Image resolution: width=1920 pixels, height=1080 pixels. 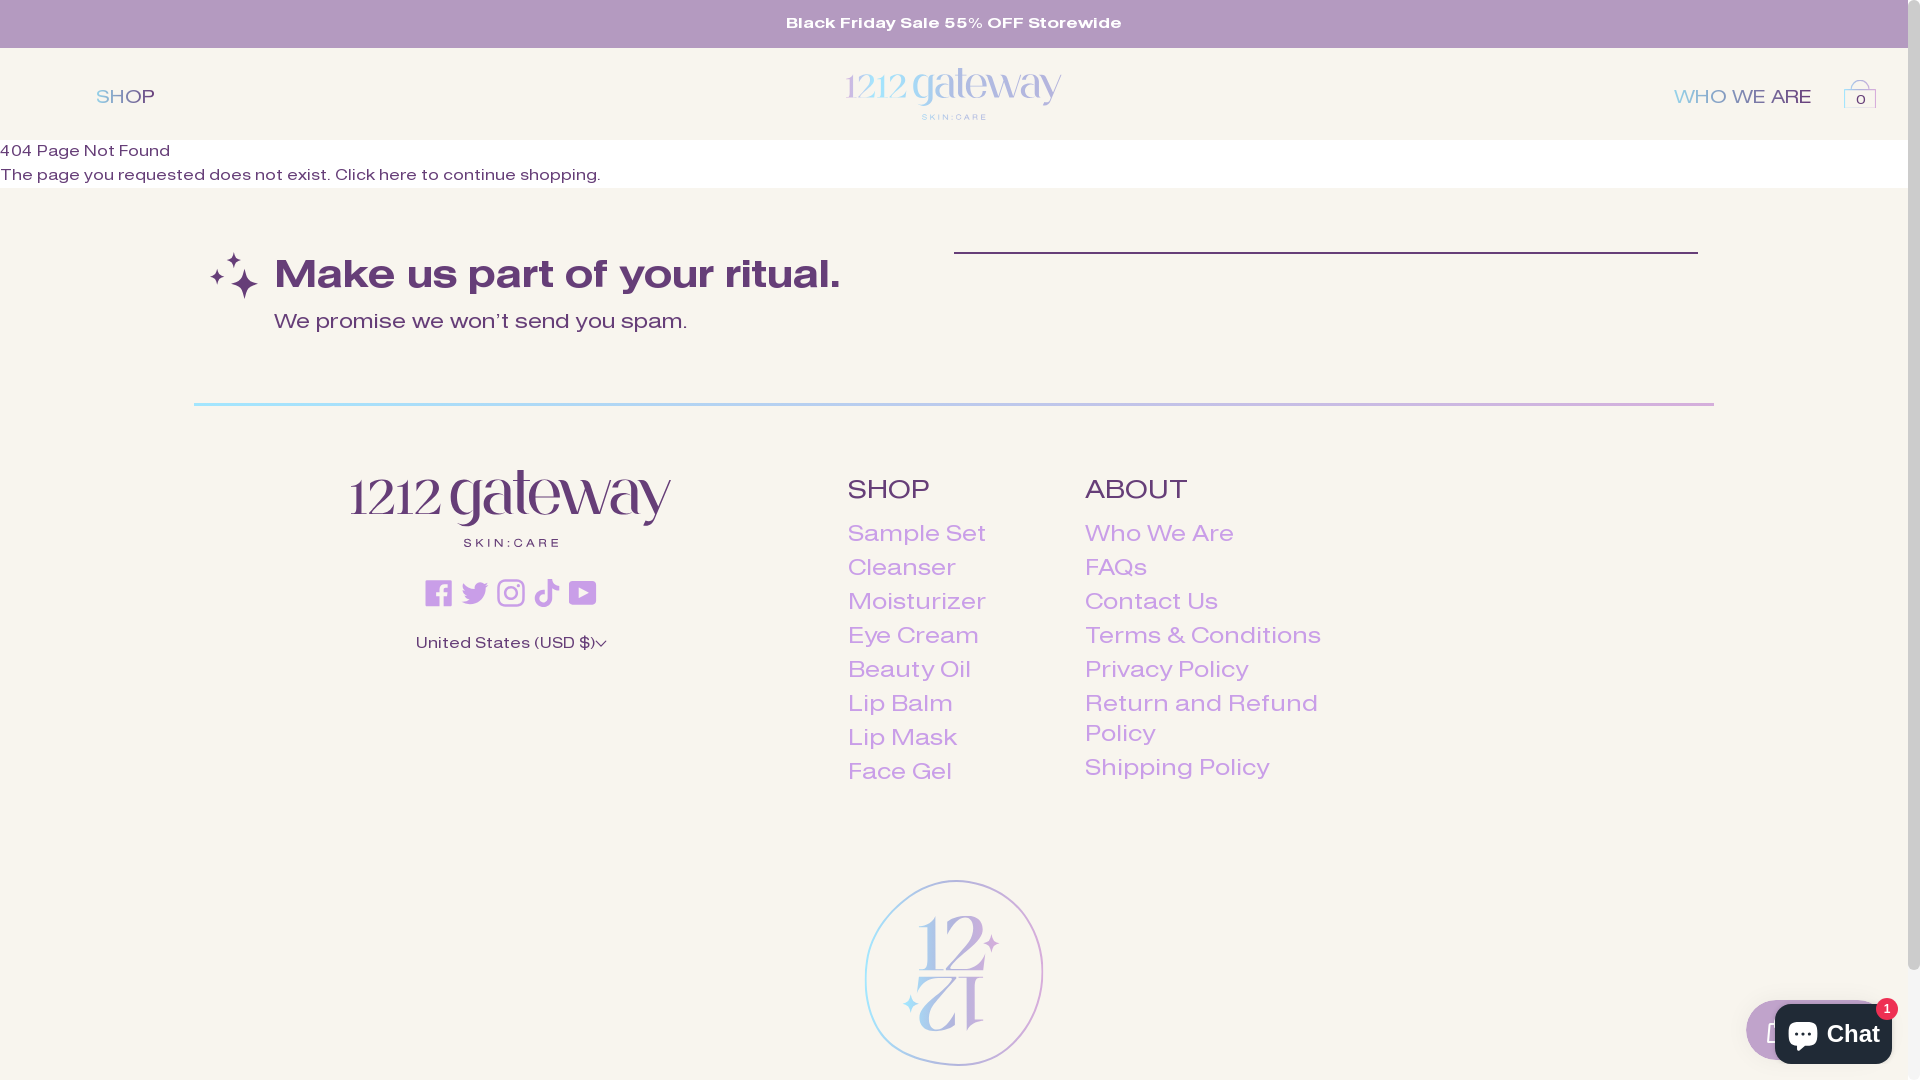 What do you see at coordinates (1743, 98) in the screenshot?
I see `WHO WE ARE` at bounding box center [1743, 98].